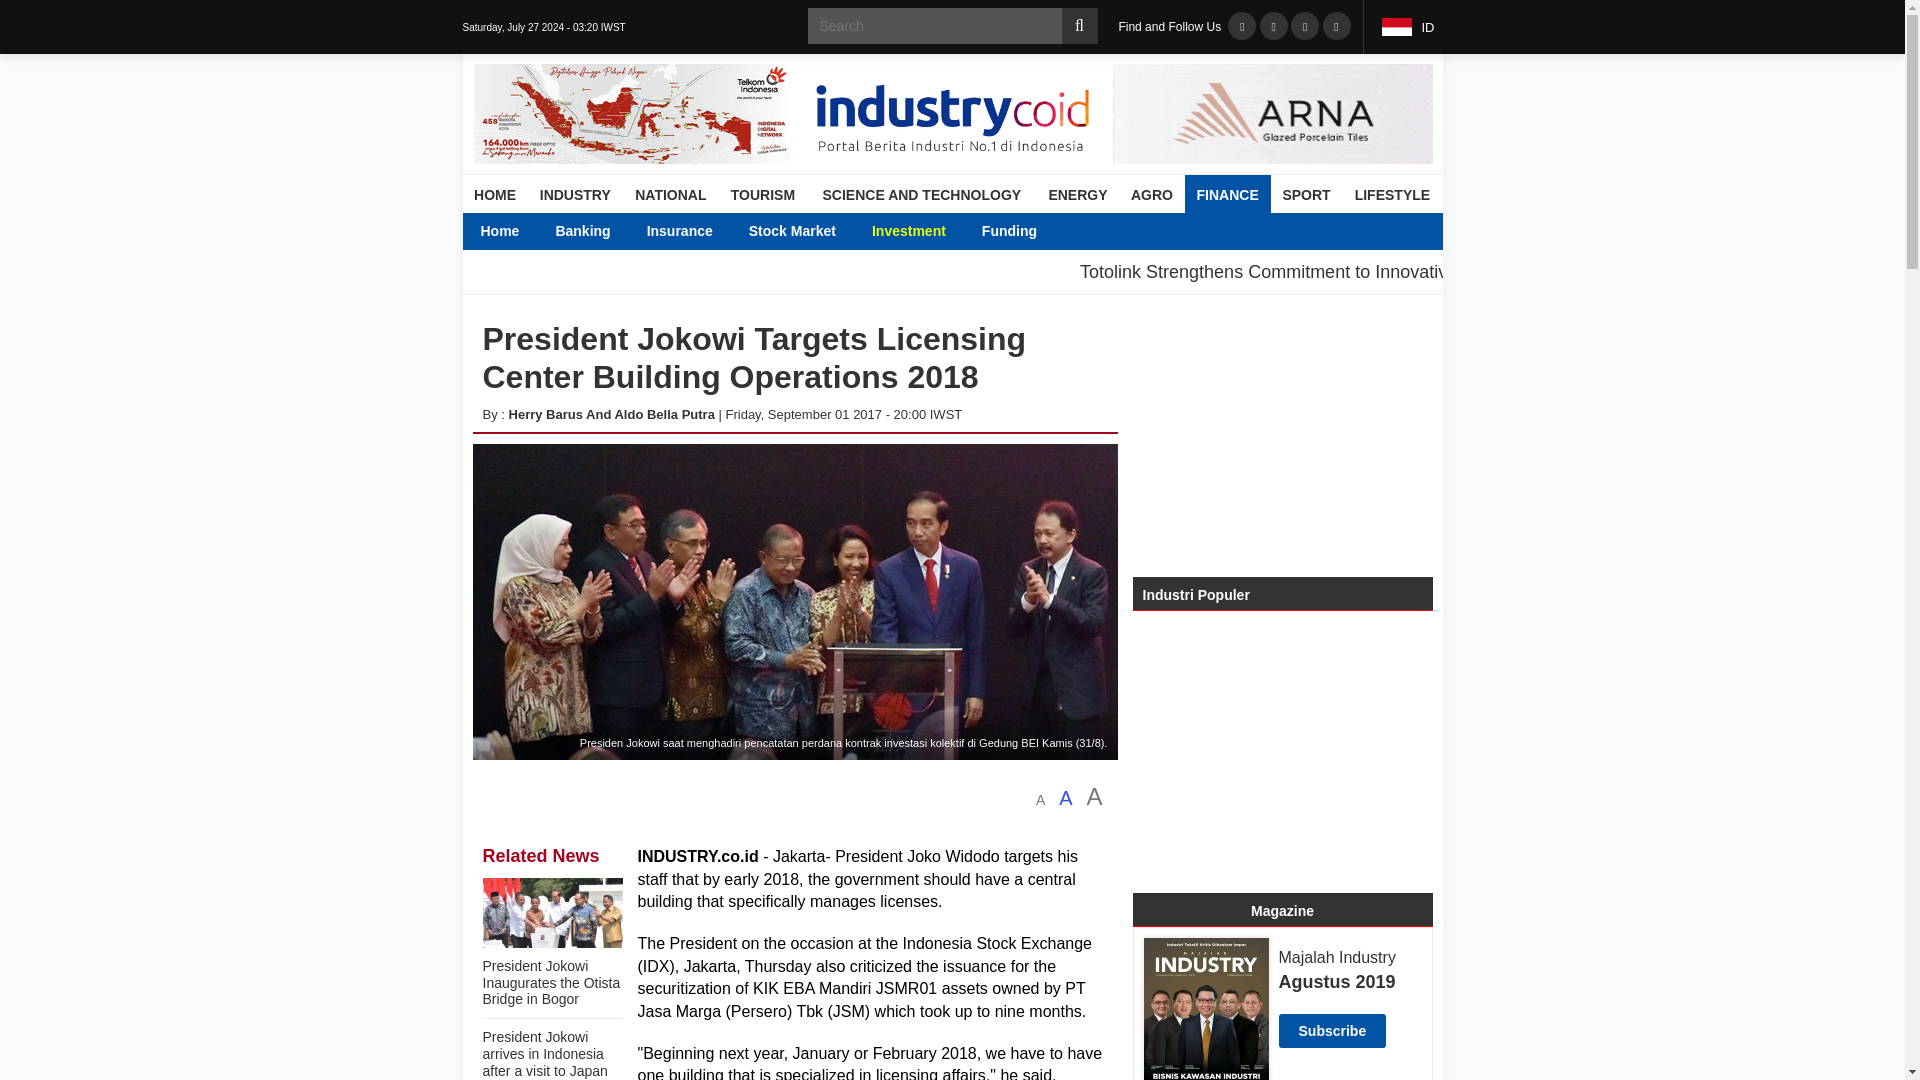 The image size is (1920, 1080). I want to click on Footwear, so click(974, 230).